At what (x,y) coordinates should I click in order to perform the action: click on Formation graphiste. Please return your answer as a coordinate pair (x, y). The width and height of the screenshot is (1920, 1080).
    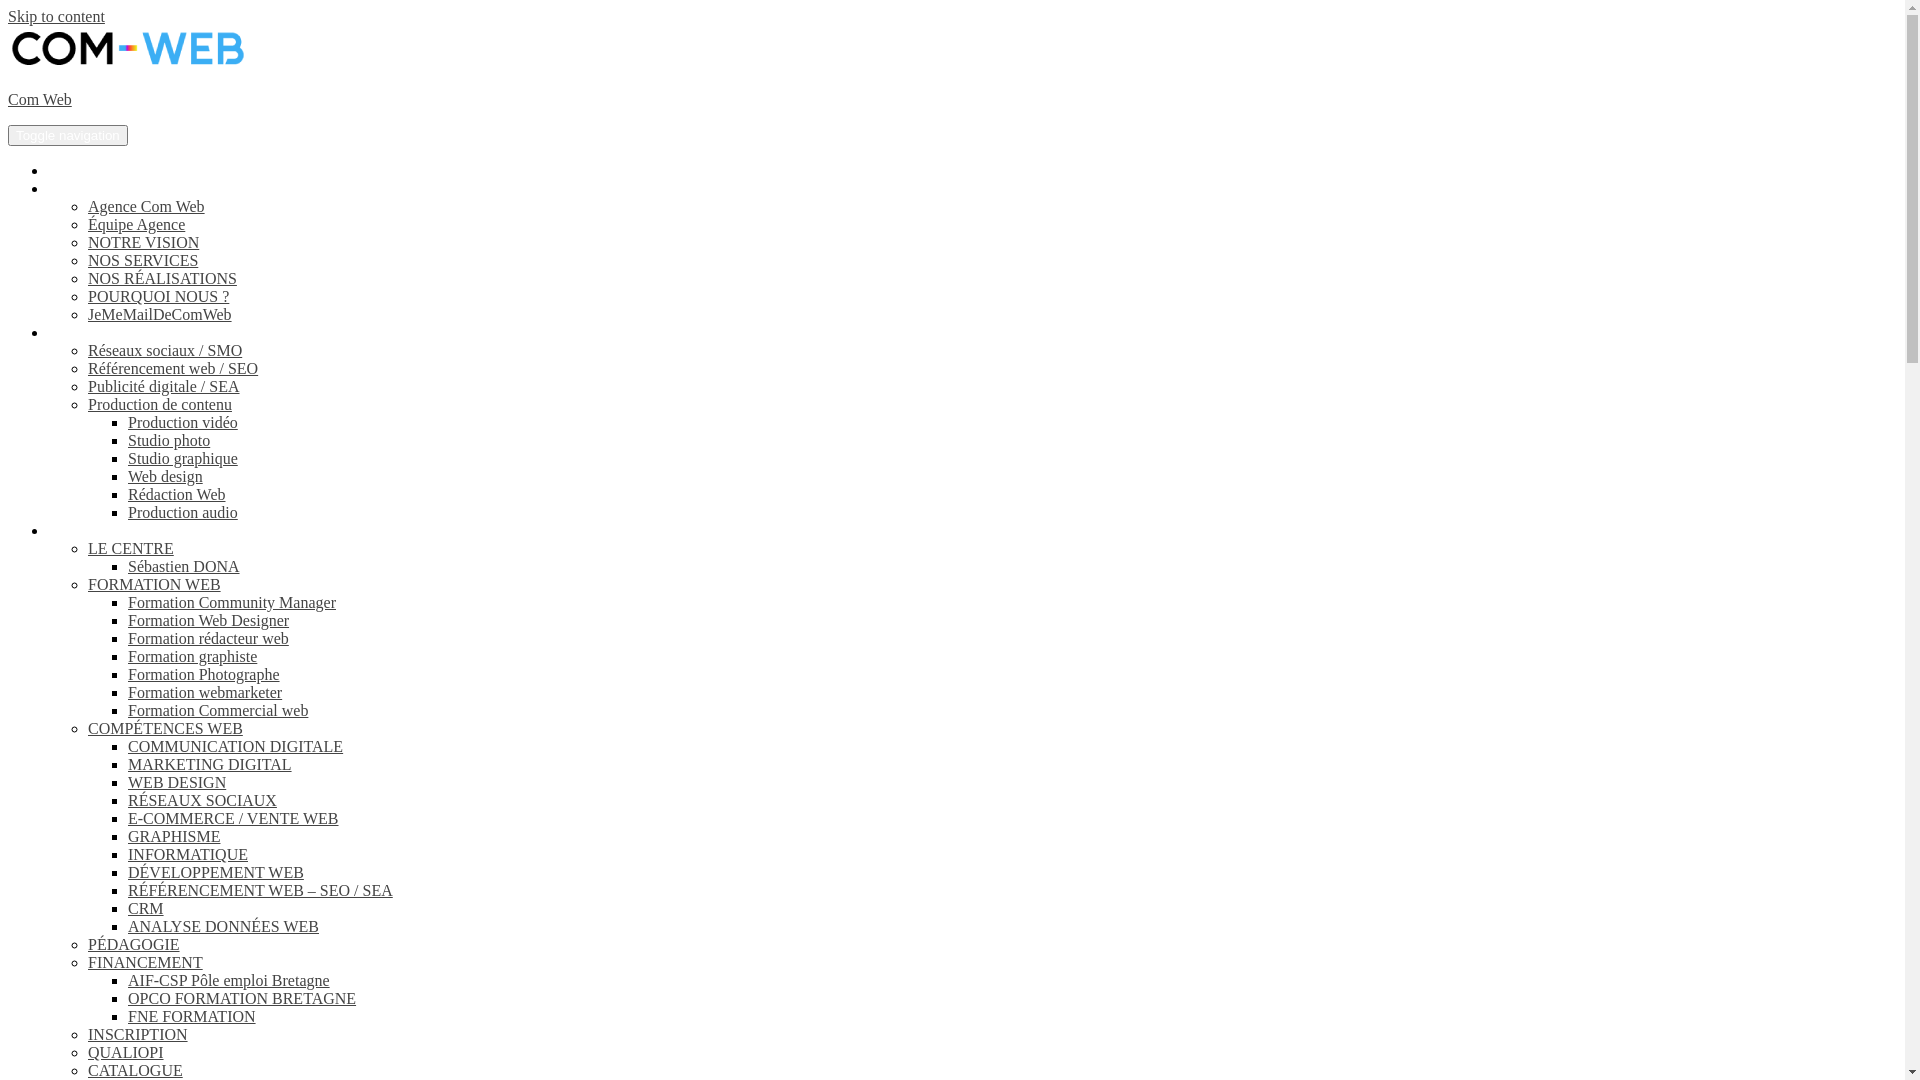
    Looking at the image, I should click on (192, 656).